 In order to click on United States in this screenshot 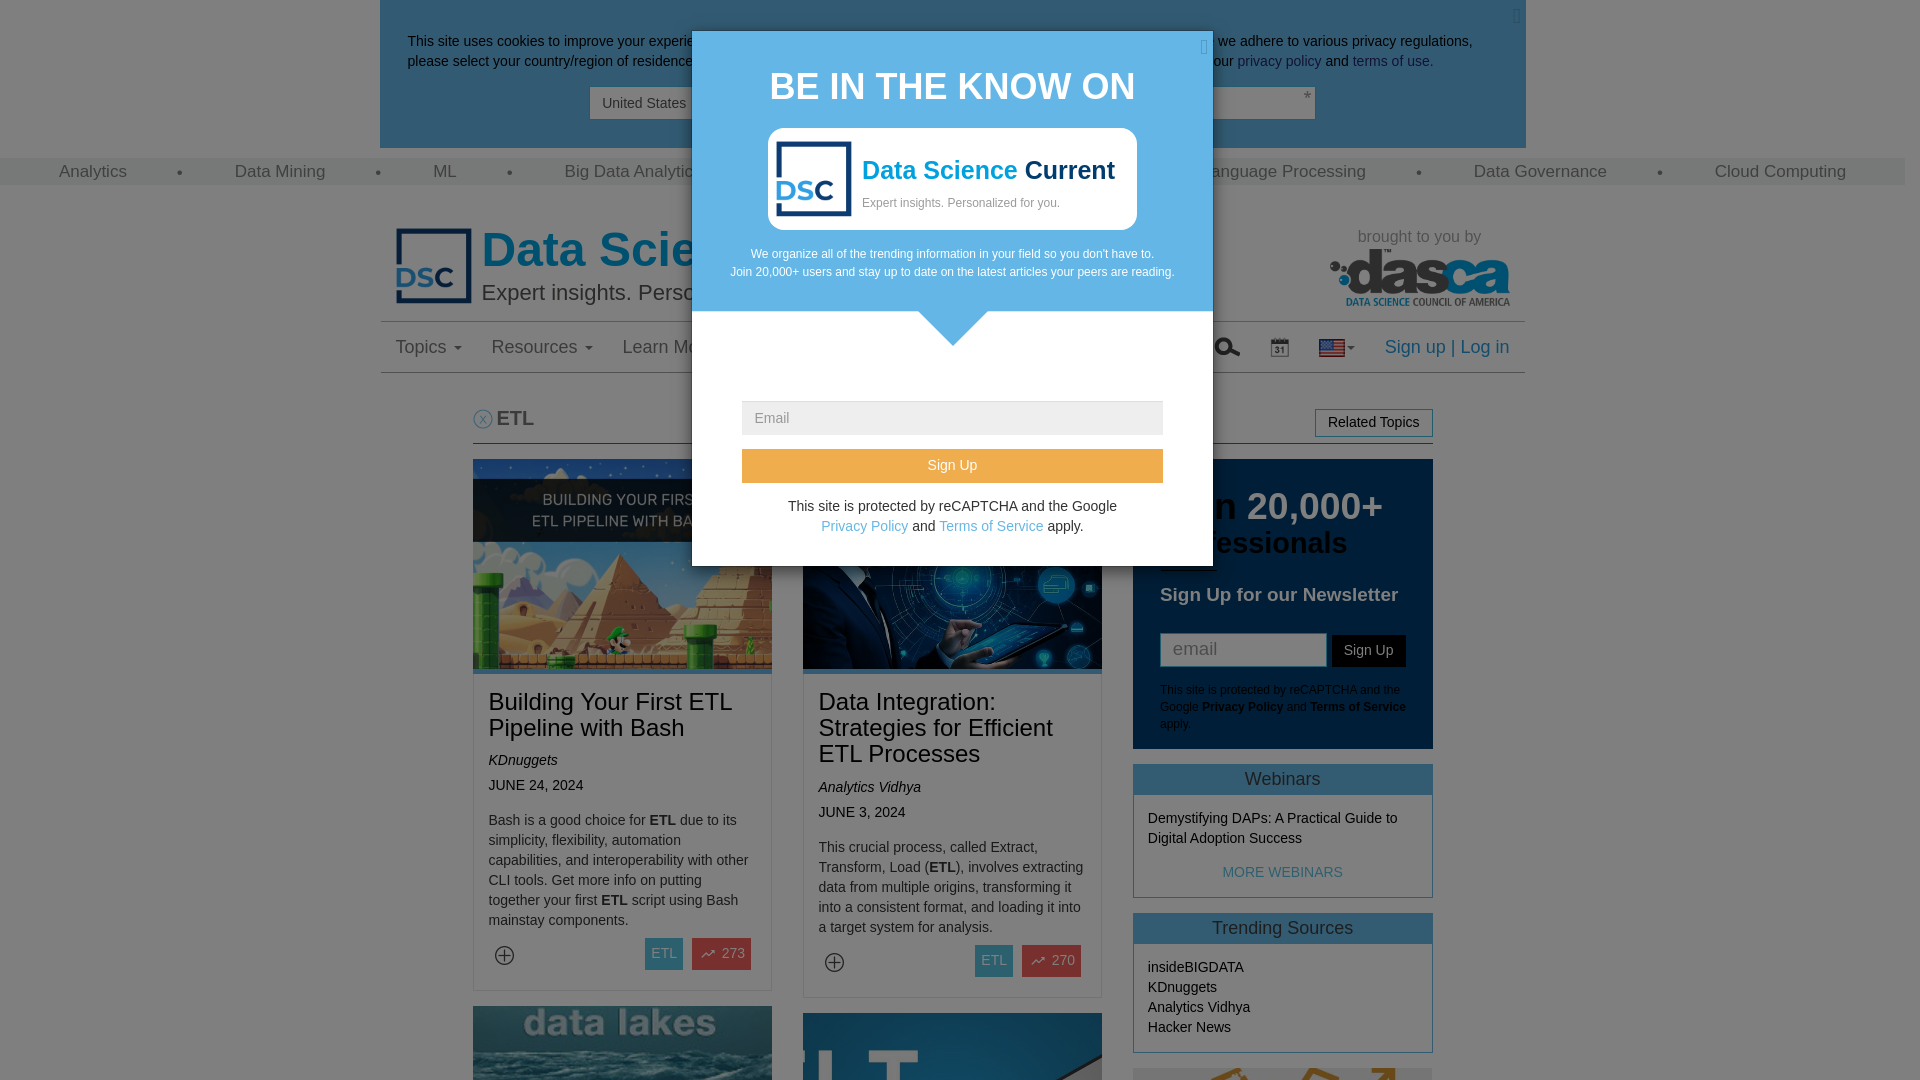, I will do `click(952, 102)`.